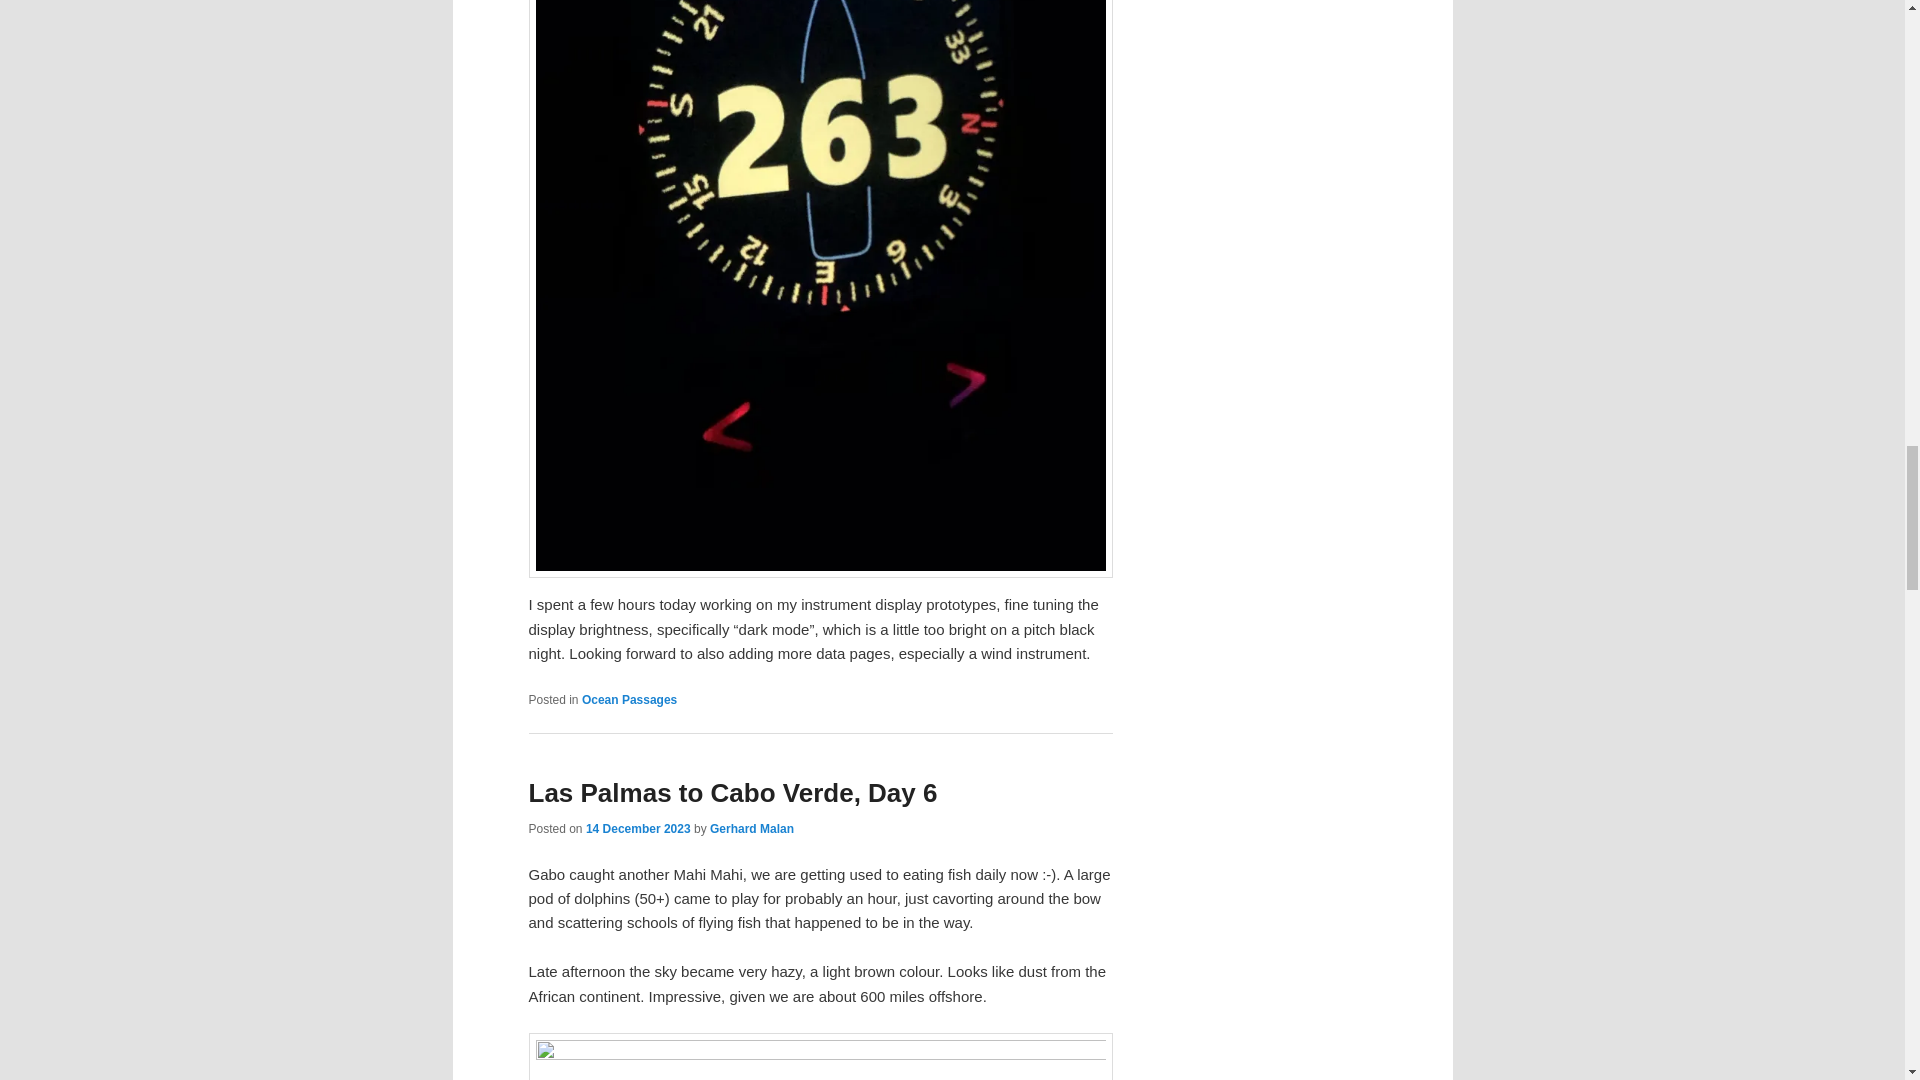 The image size is (1920, 1080). Describe the element at coordinates (752, 828) in the screenshot. I see `Gerhard Malan` at that location.